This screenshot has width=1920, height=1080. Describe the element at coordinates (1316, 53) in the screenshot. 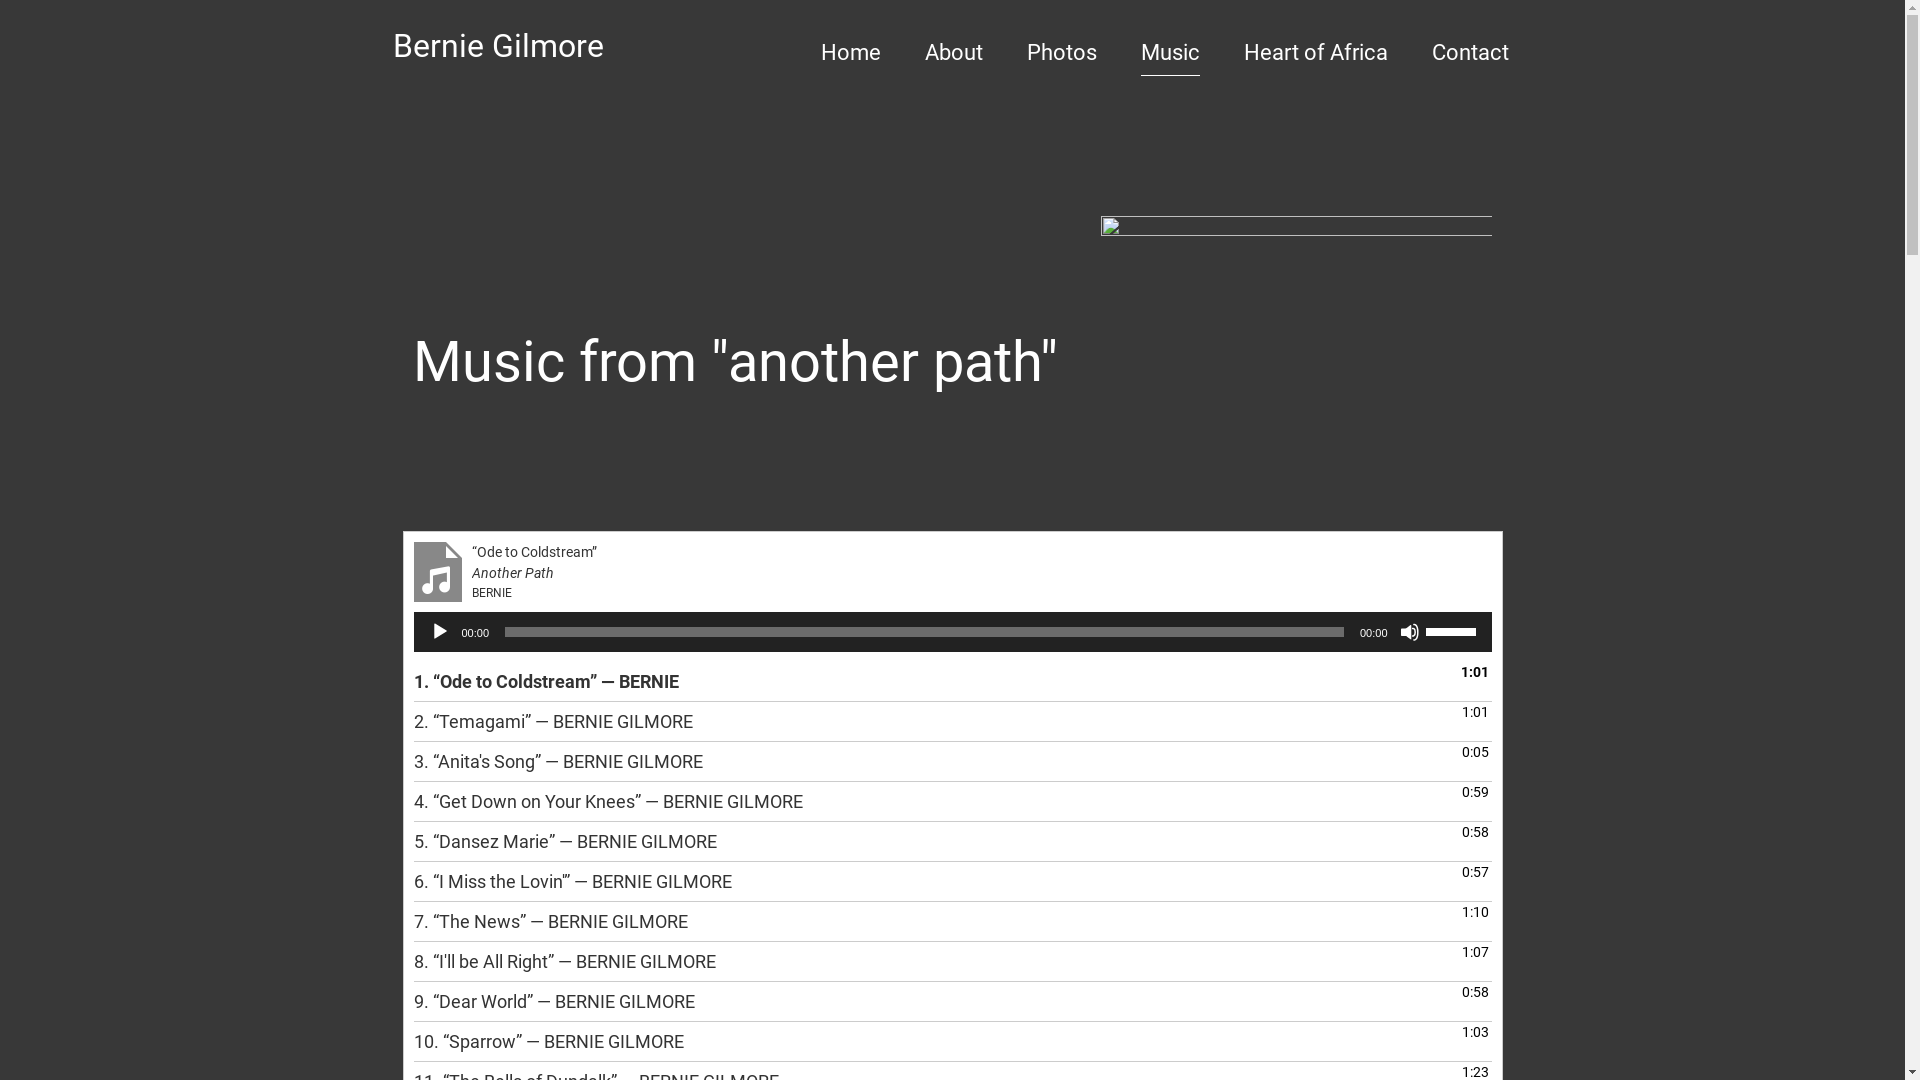

I see `Heart of Africa` at that location.